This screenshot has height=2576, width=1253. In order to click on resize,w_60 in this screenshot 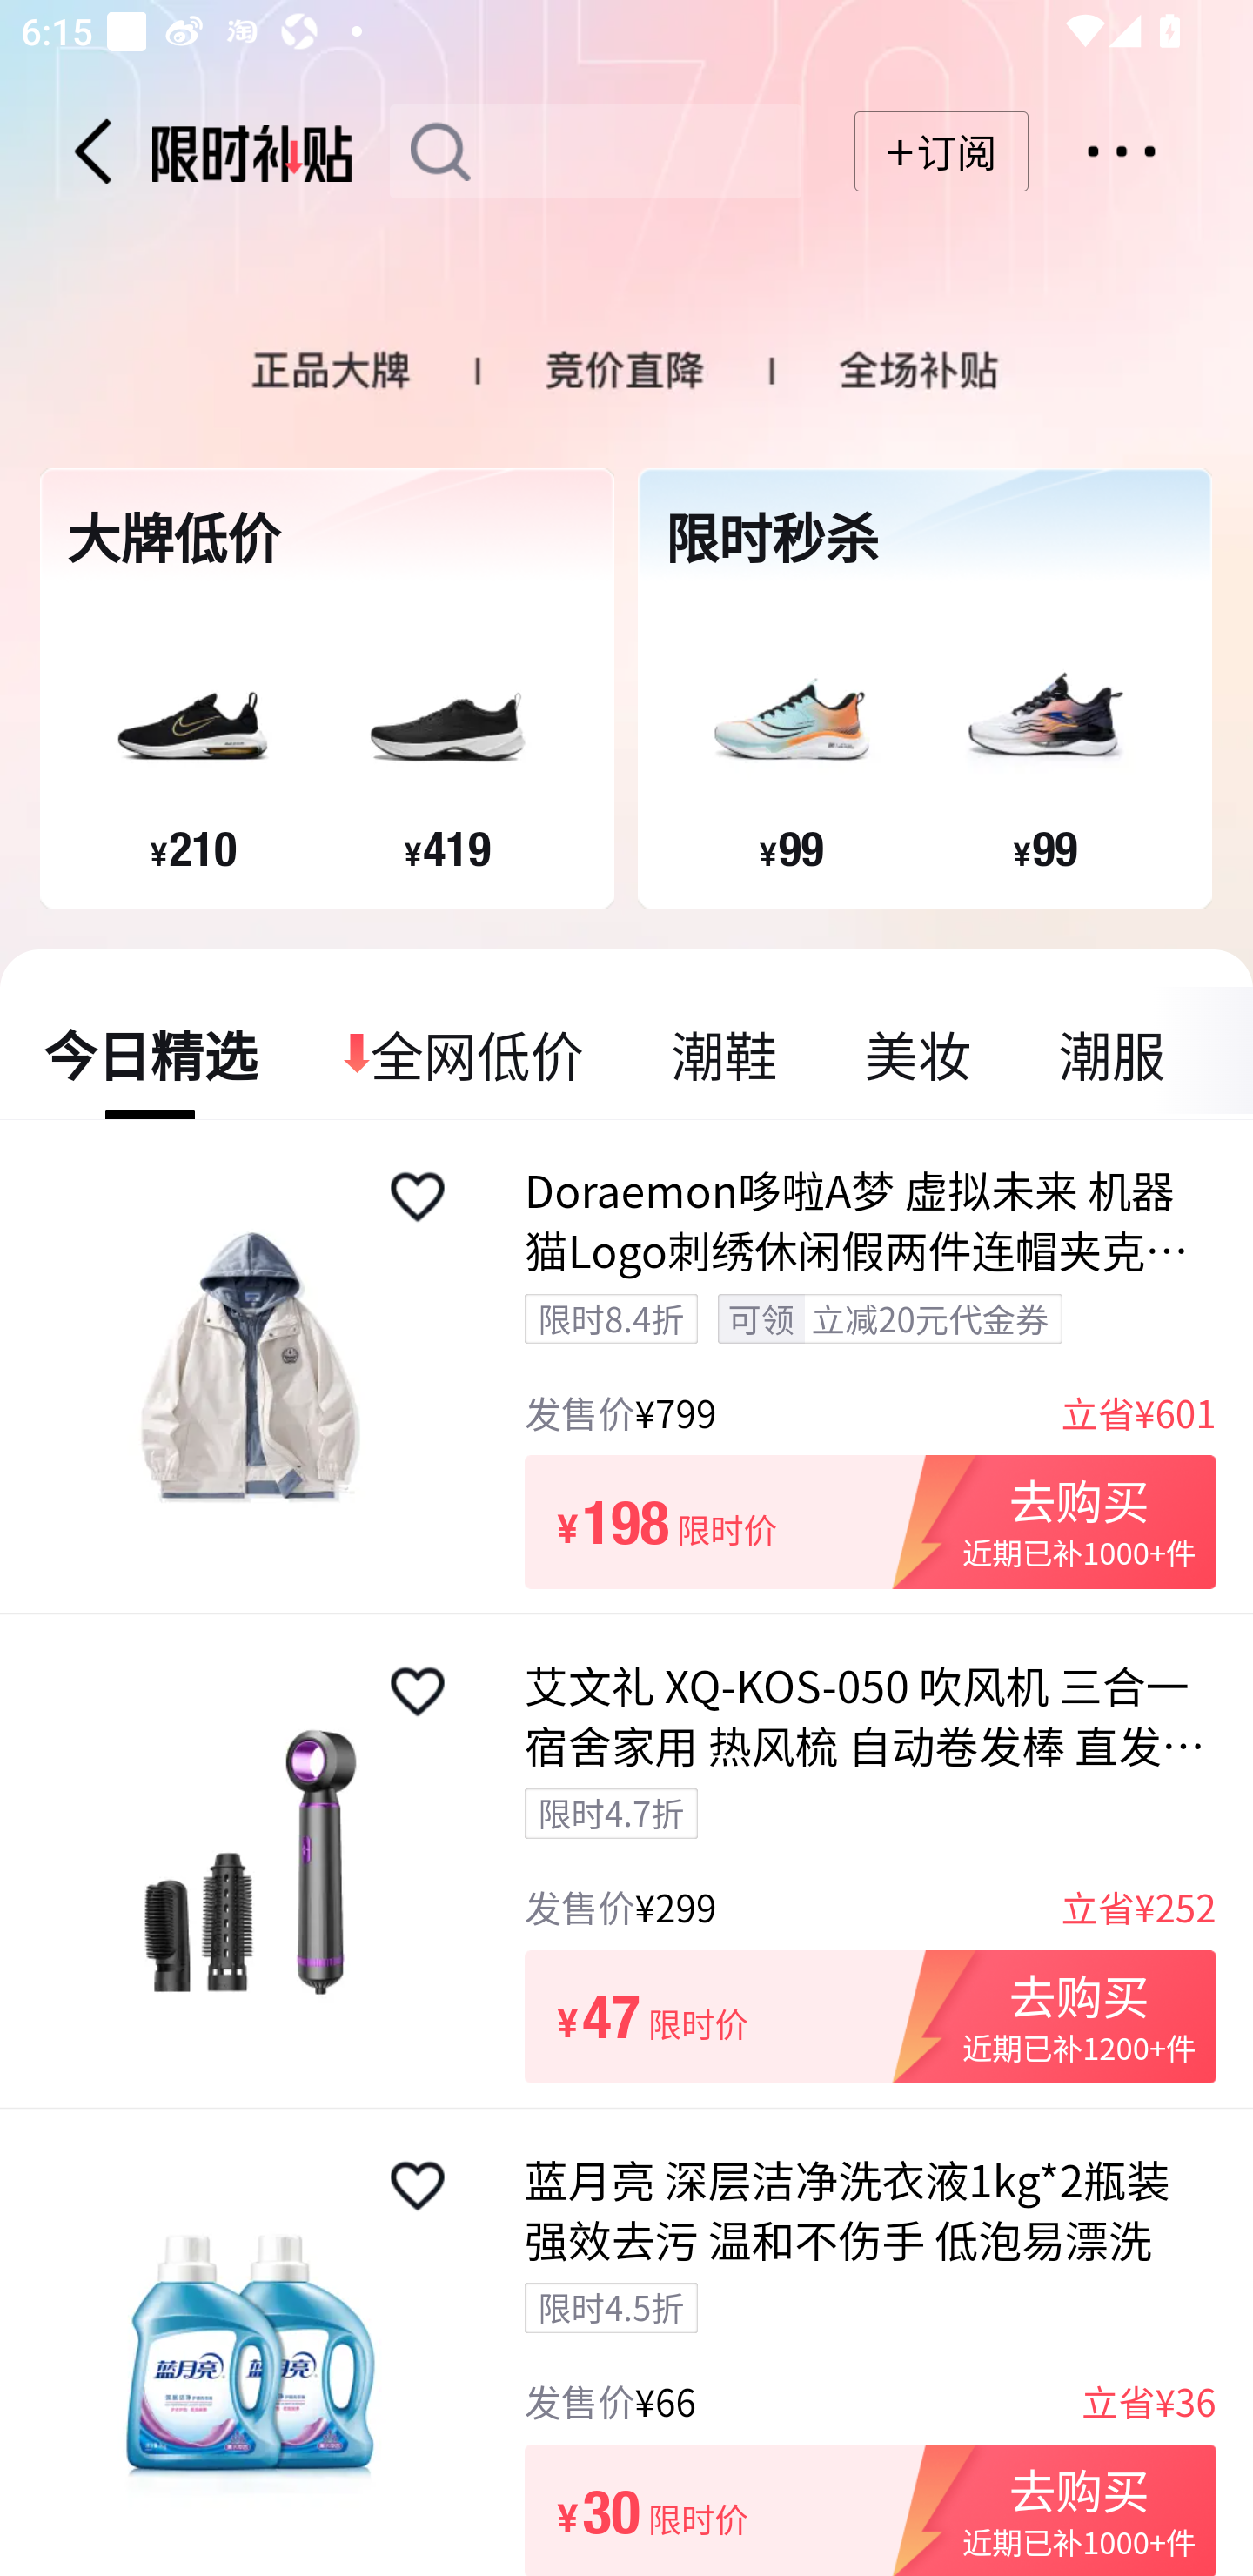, I will do `click(418, 2186)`.